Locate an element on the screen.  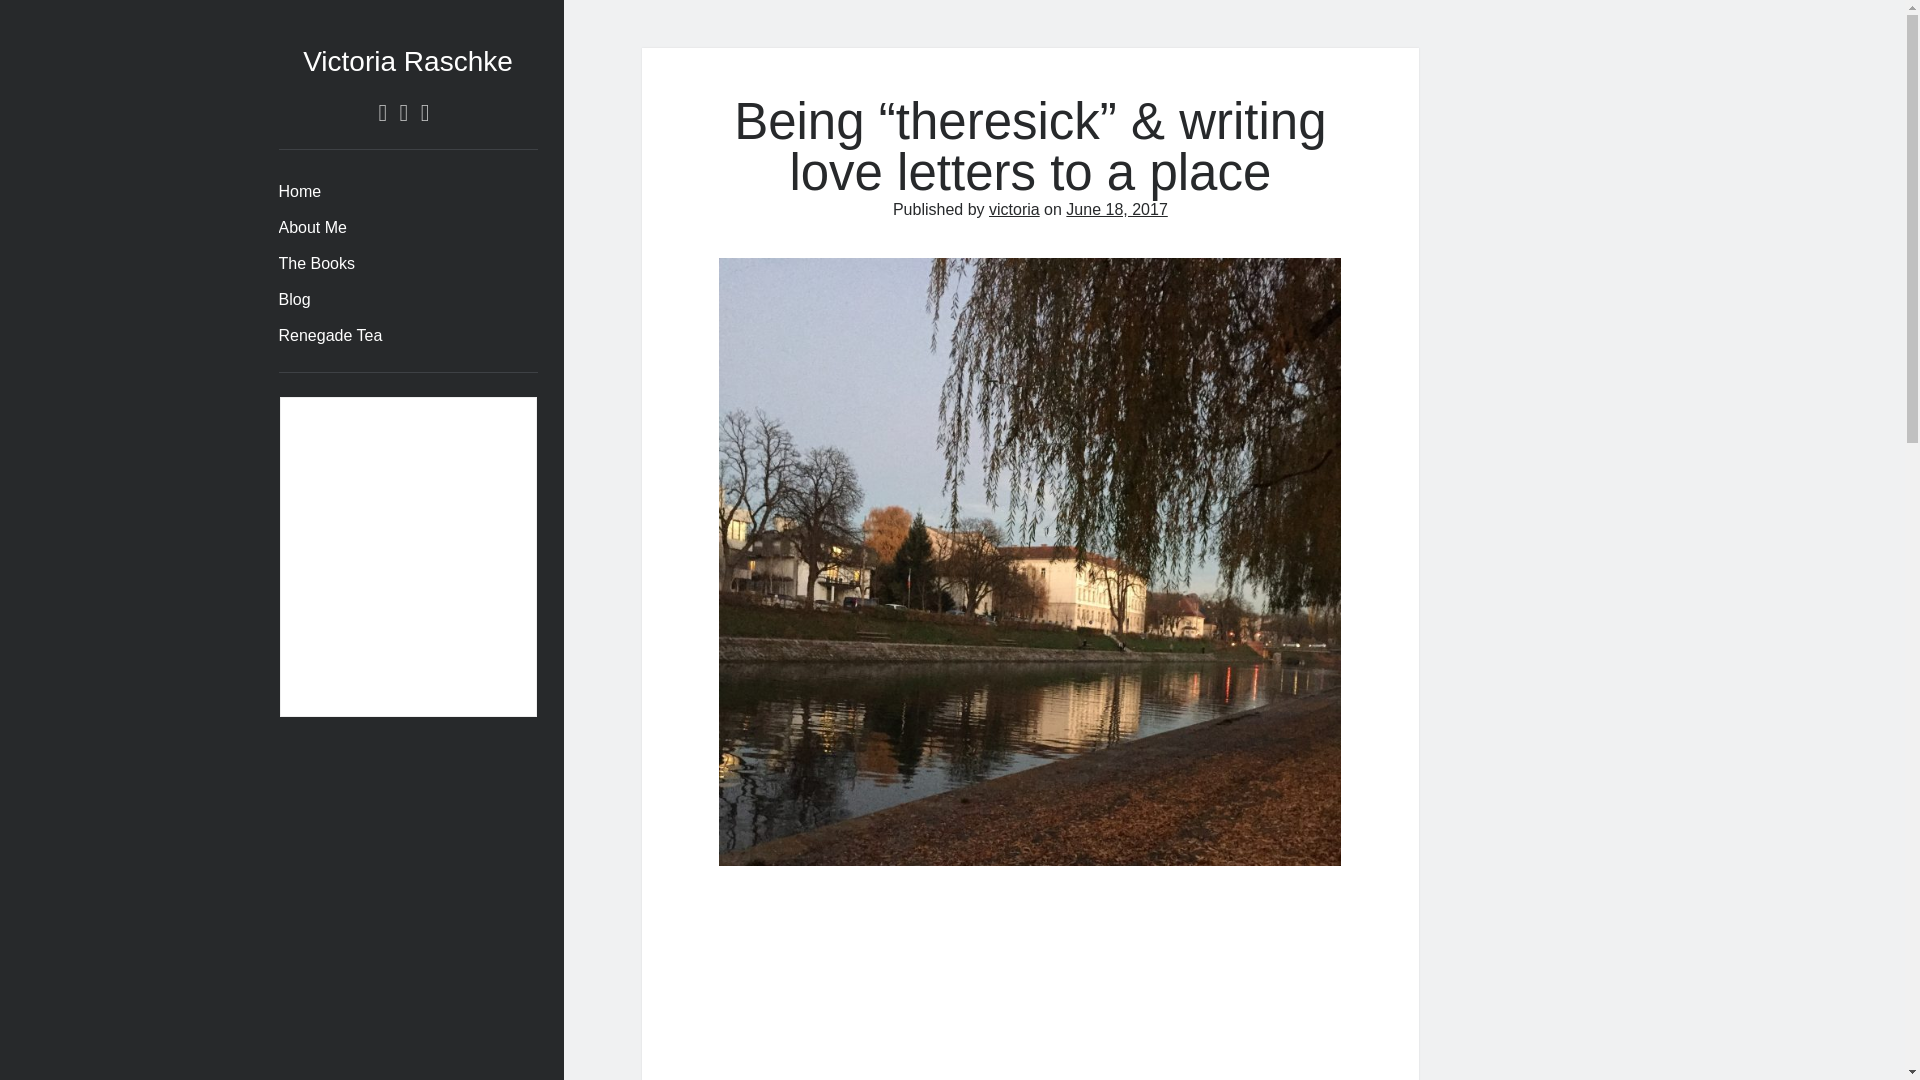
victoria is located at coordinates (1014, 209).